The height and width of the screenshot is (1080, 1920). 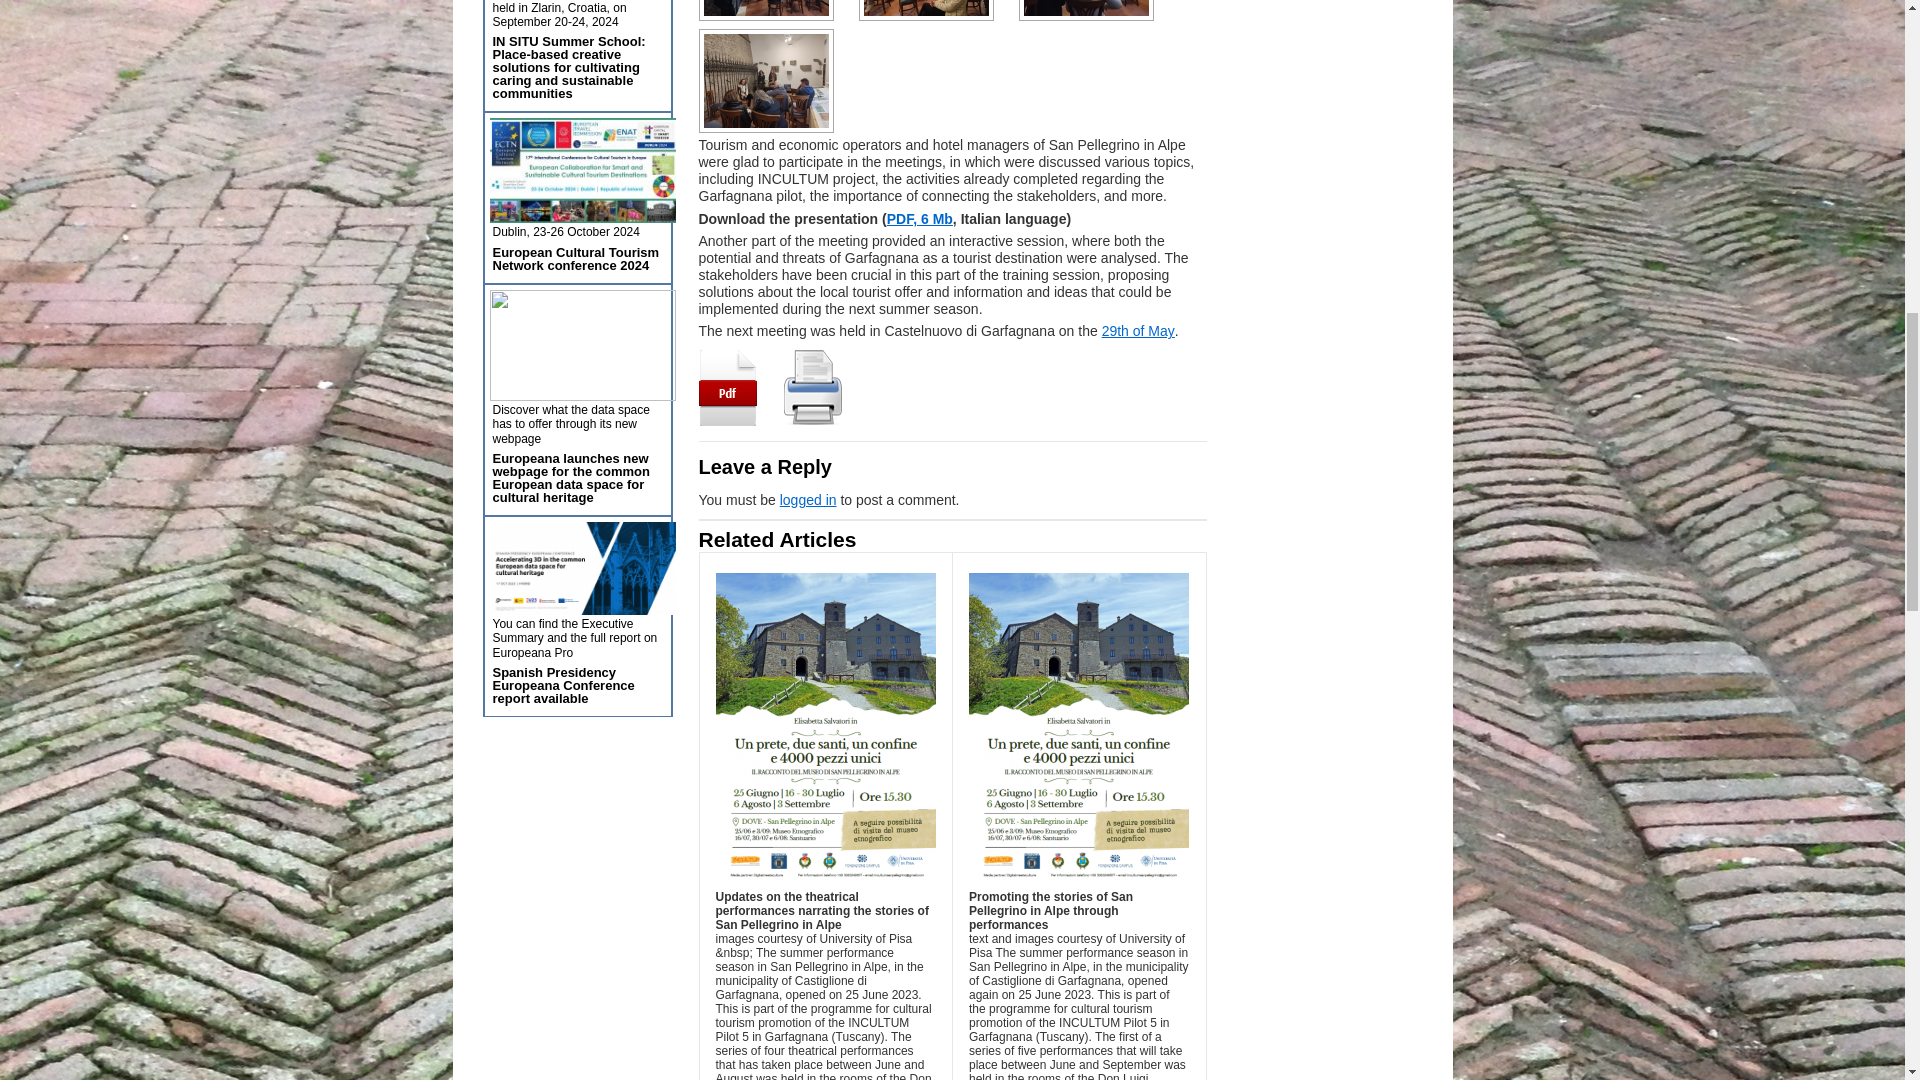 I want to click on 6, so click(x=766, y=80).